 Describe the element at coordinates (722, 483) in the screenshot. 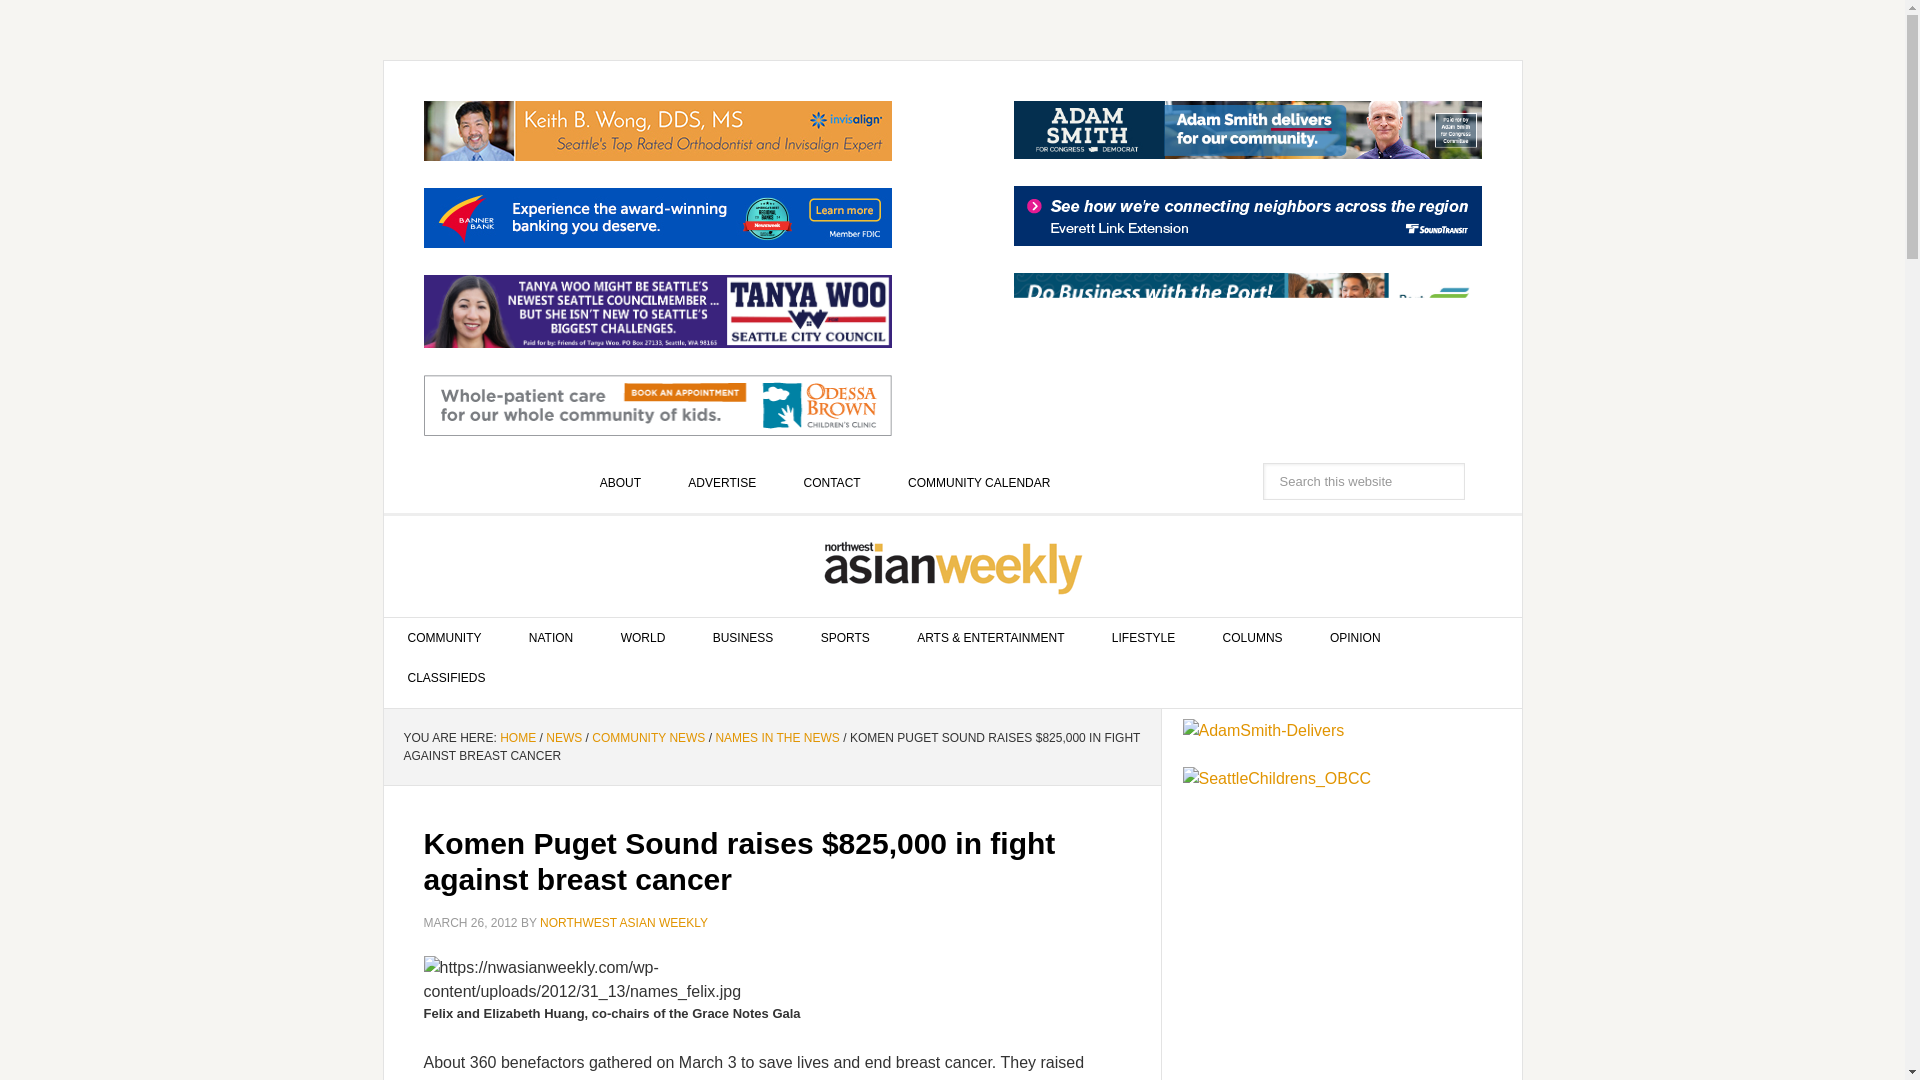

I see `ADVERTISE` at that location.